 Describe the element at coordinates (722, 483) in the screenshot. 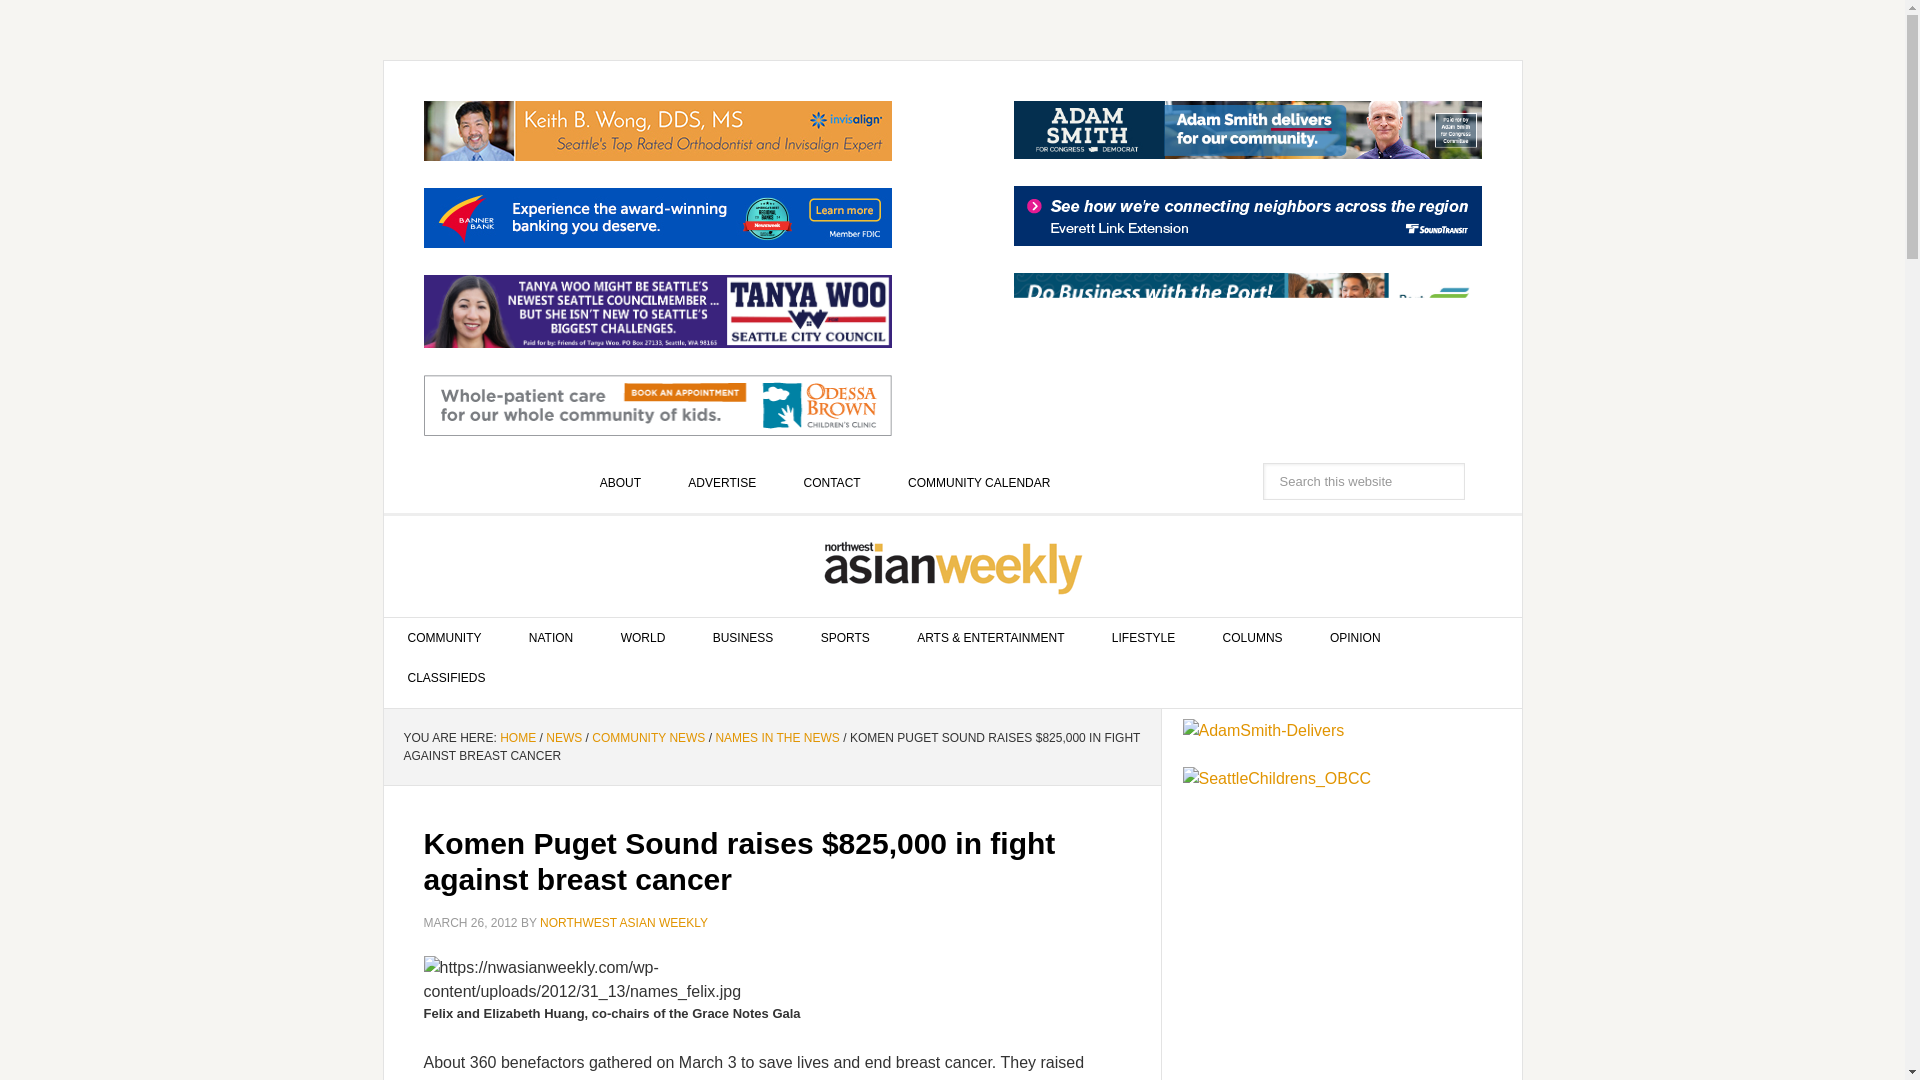

I see `ADVERTISE` at that location.